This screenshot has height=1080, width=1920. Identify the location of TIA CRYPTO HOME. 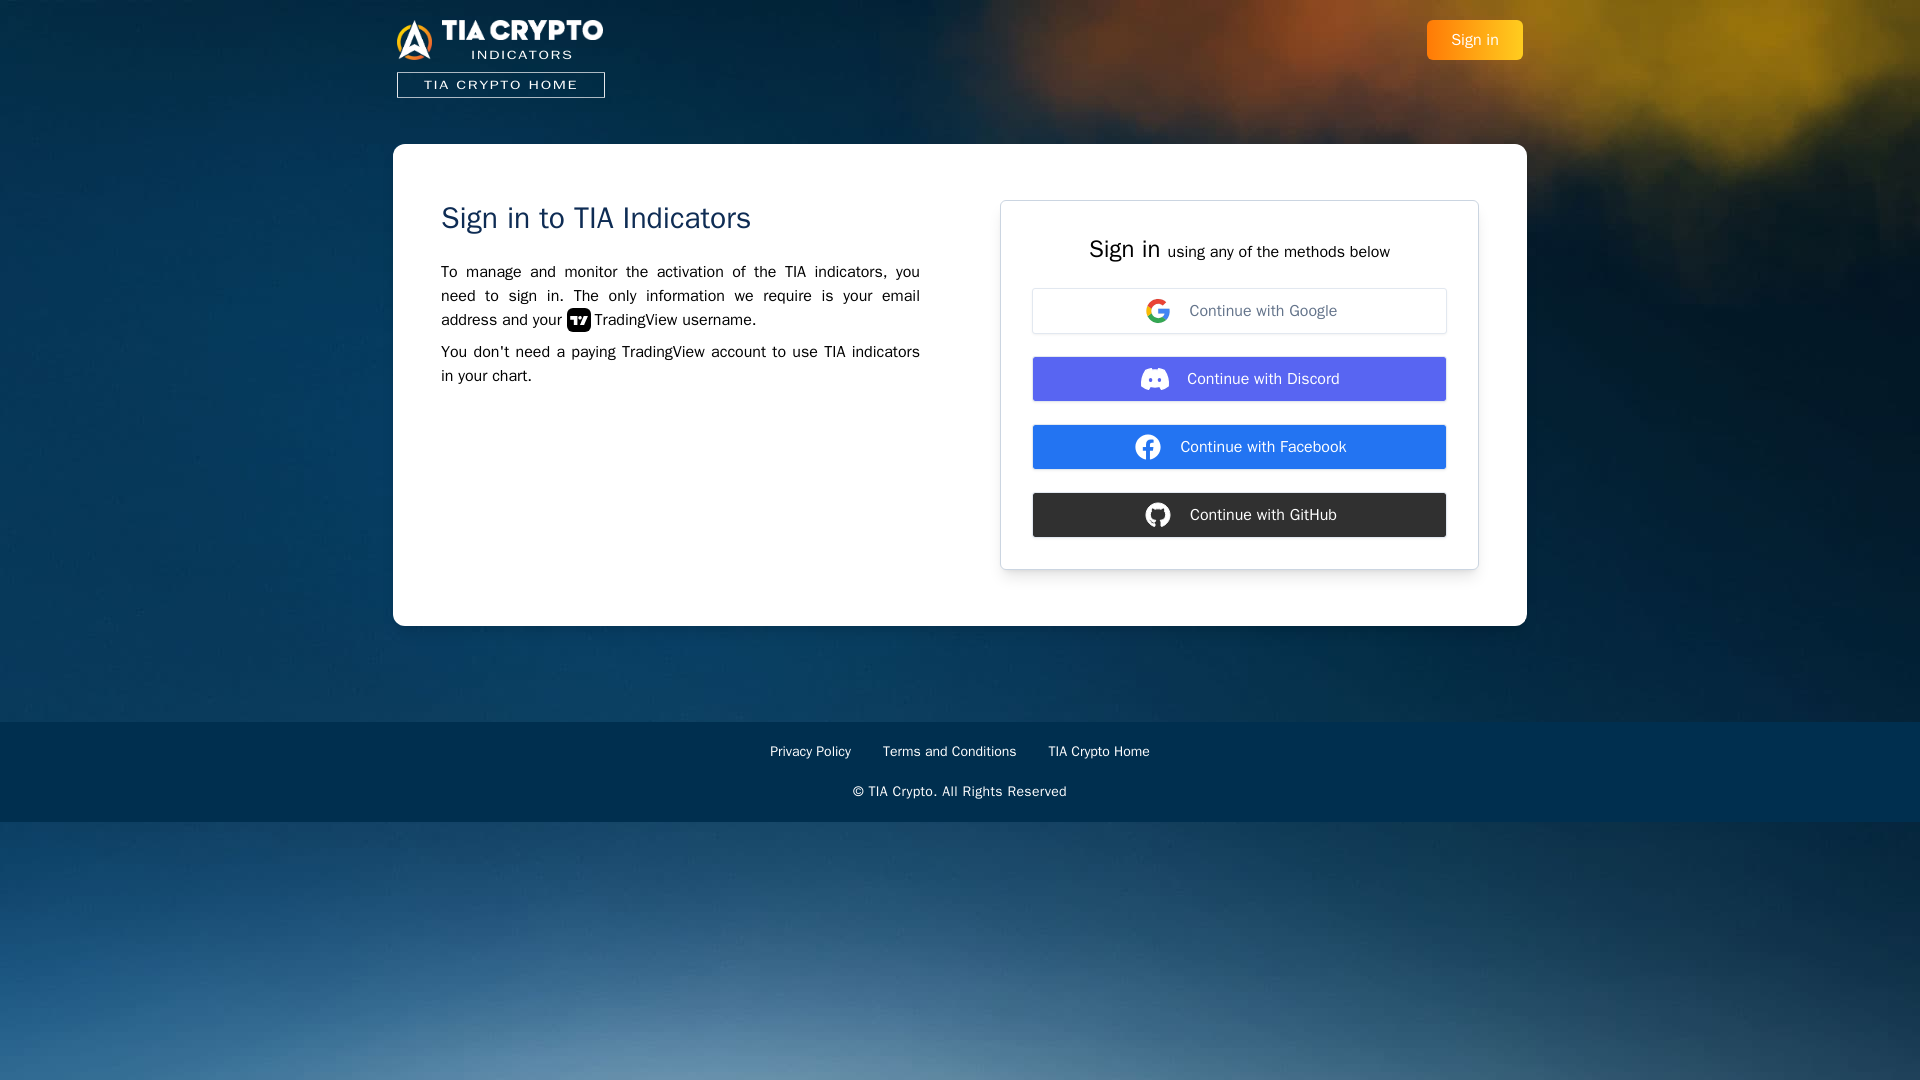
(500, 88).